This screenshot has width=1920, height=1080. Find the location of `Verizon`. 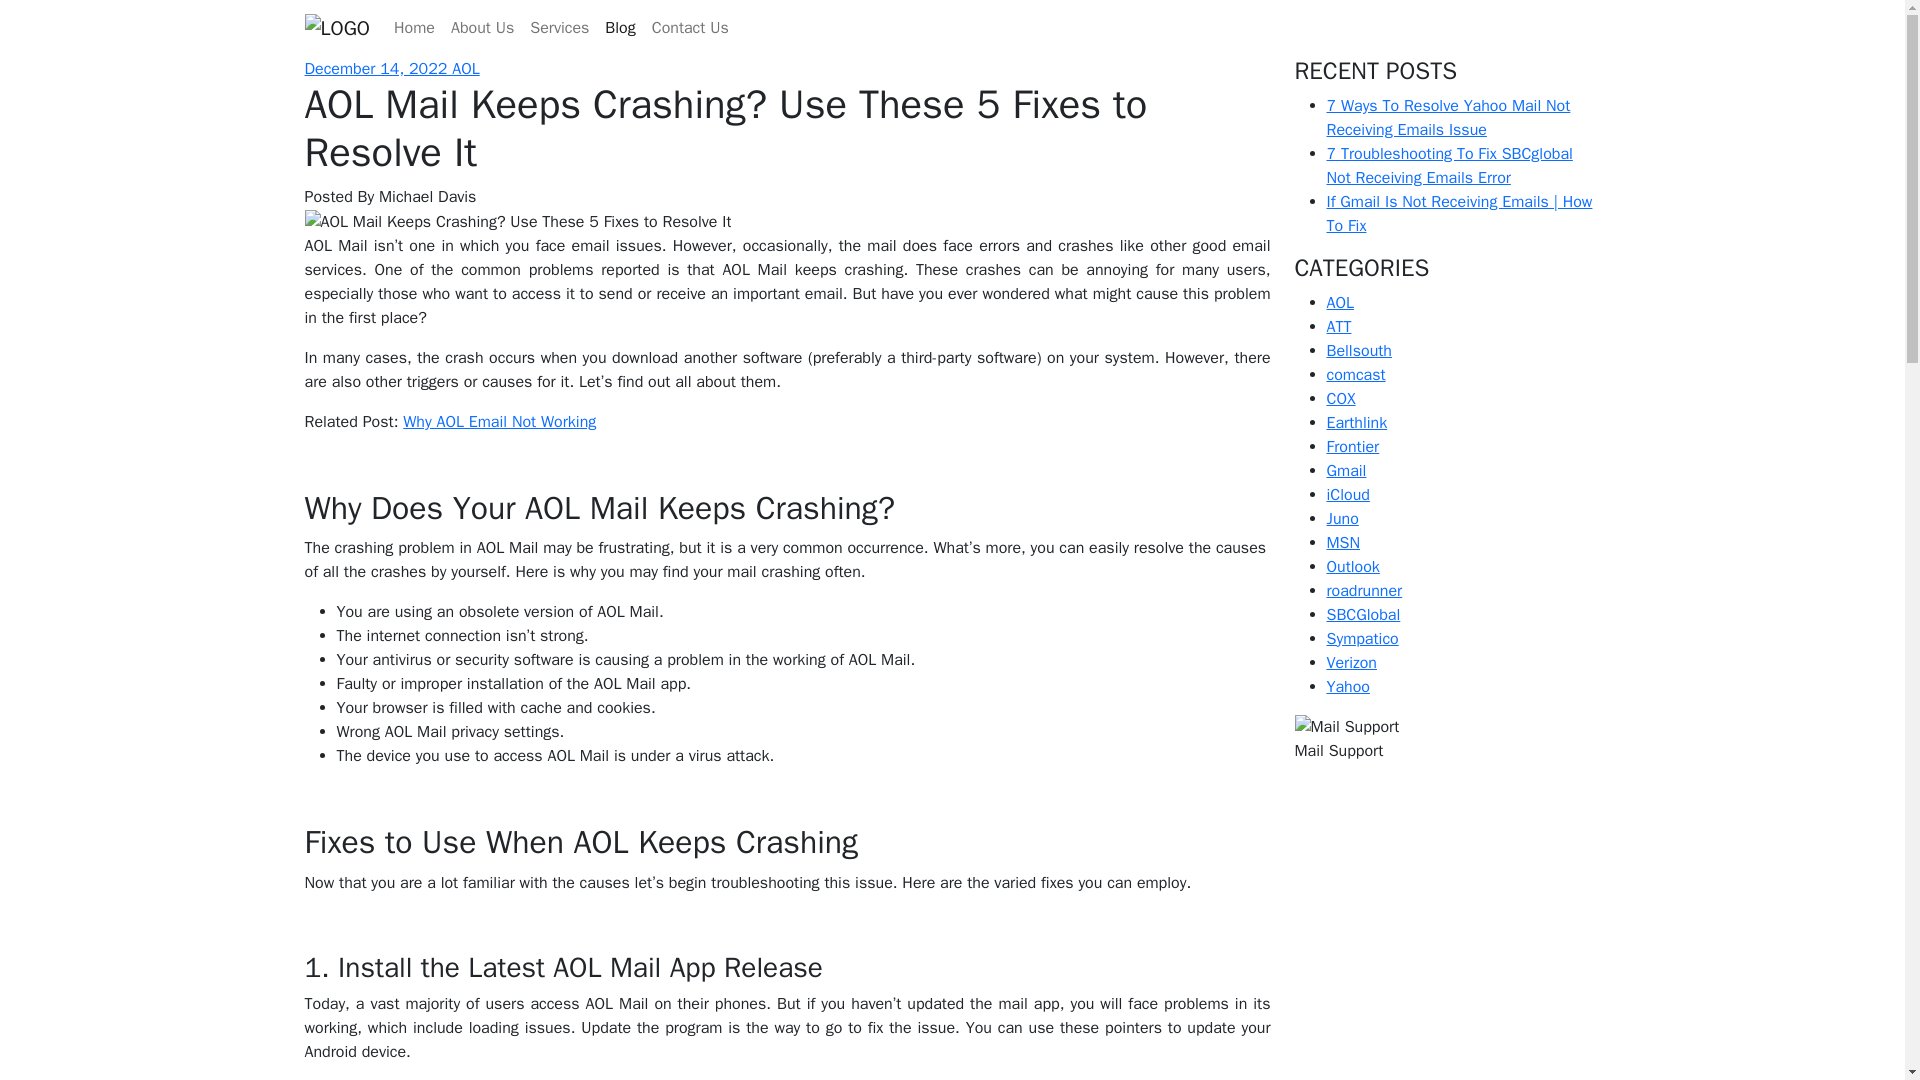

Verizon is located at coordinates (1351, 662).